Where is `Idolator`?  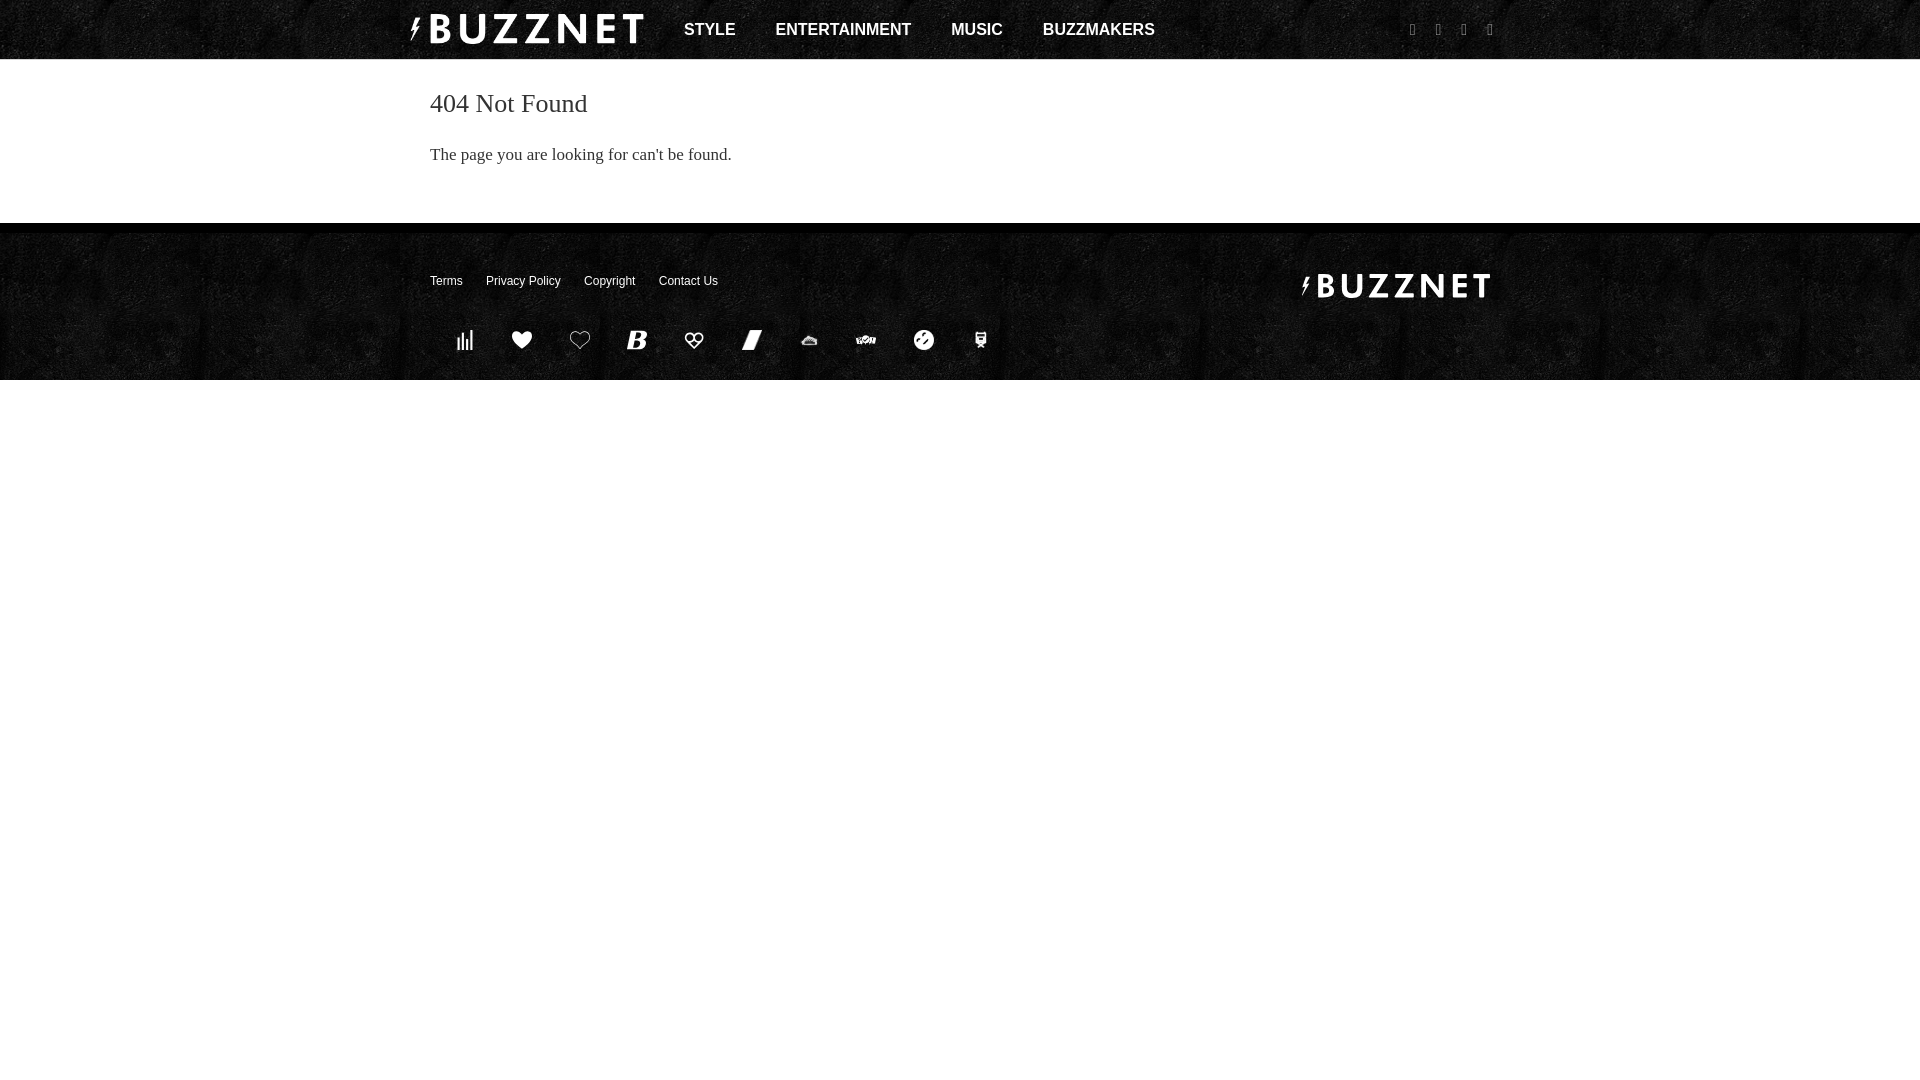
Idolator is located at coordinates (522, 339).